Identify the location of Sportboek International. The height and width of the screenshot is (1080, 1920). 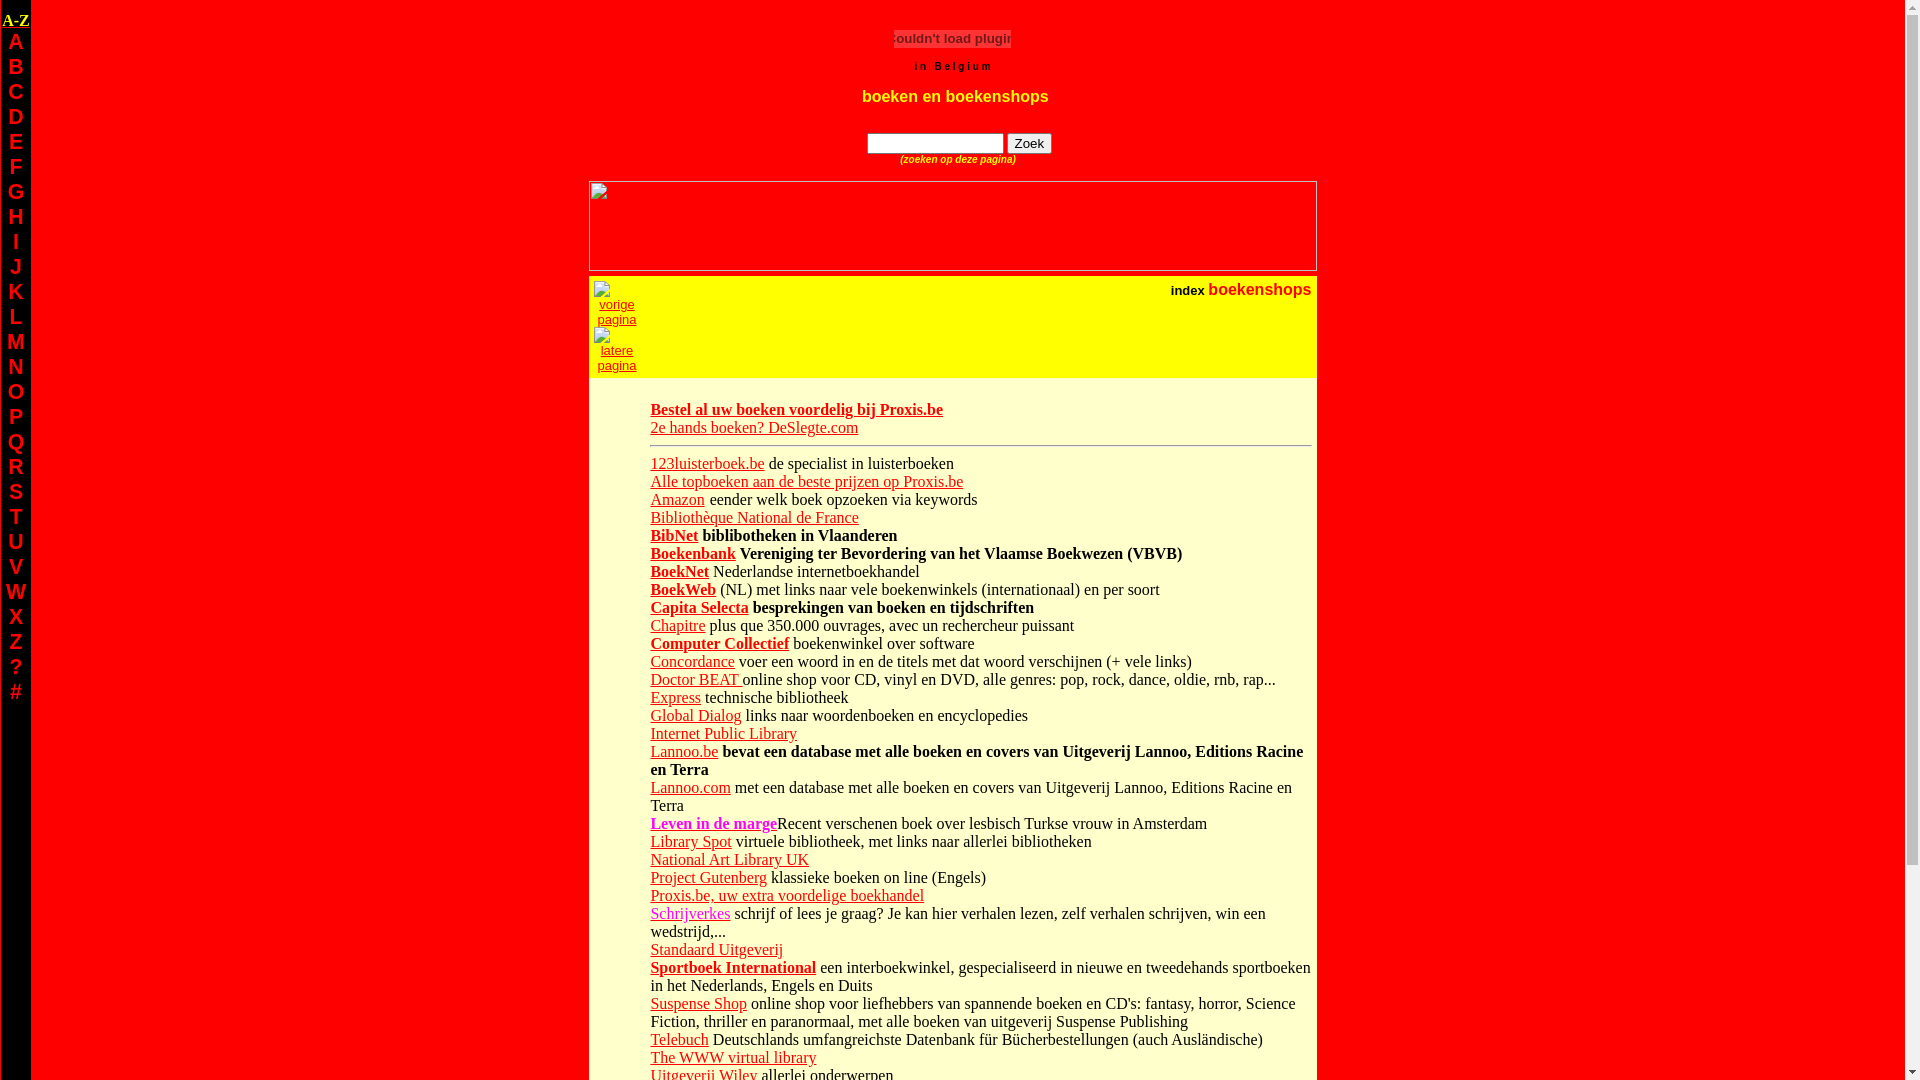
(733, 968).